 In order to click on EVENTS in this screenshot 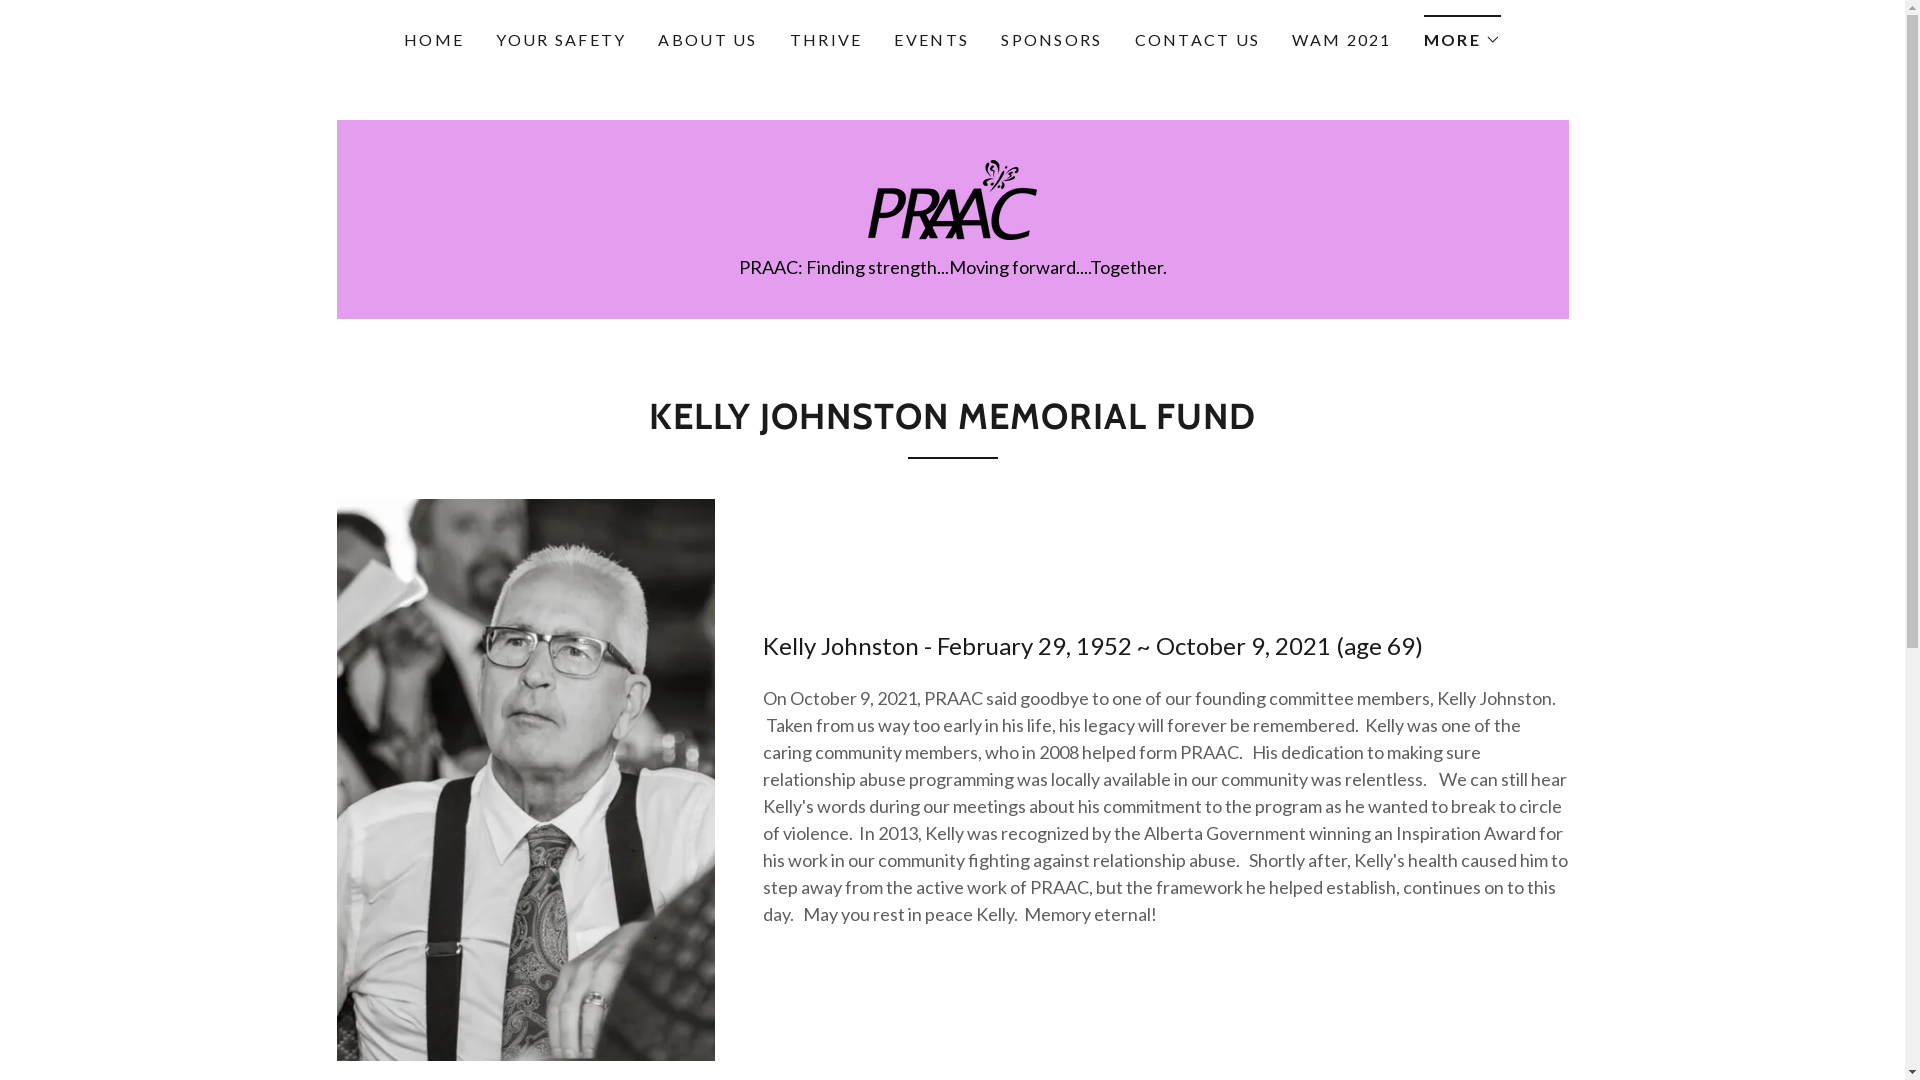, I will do `click(932, 40)`.